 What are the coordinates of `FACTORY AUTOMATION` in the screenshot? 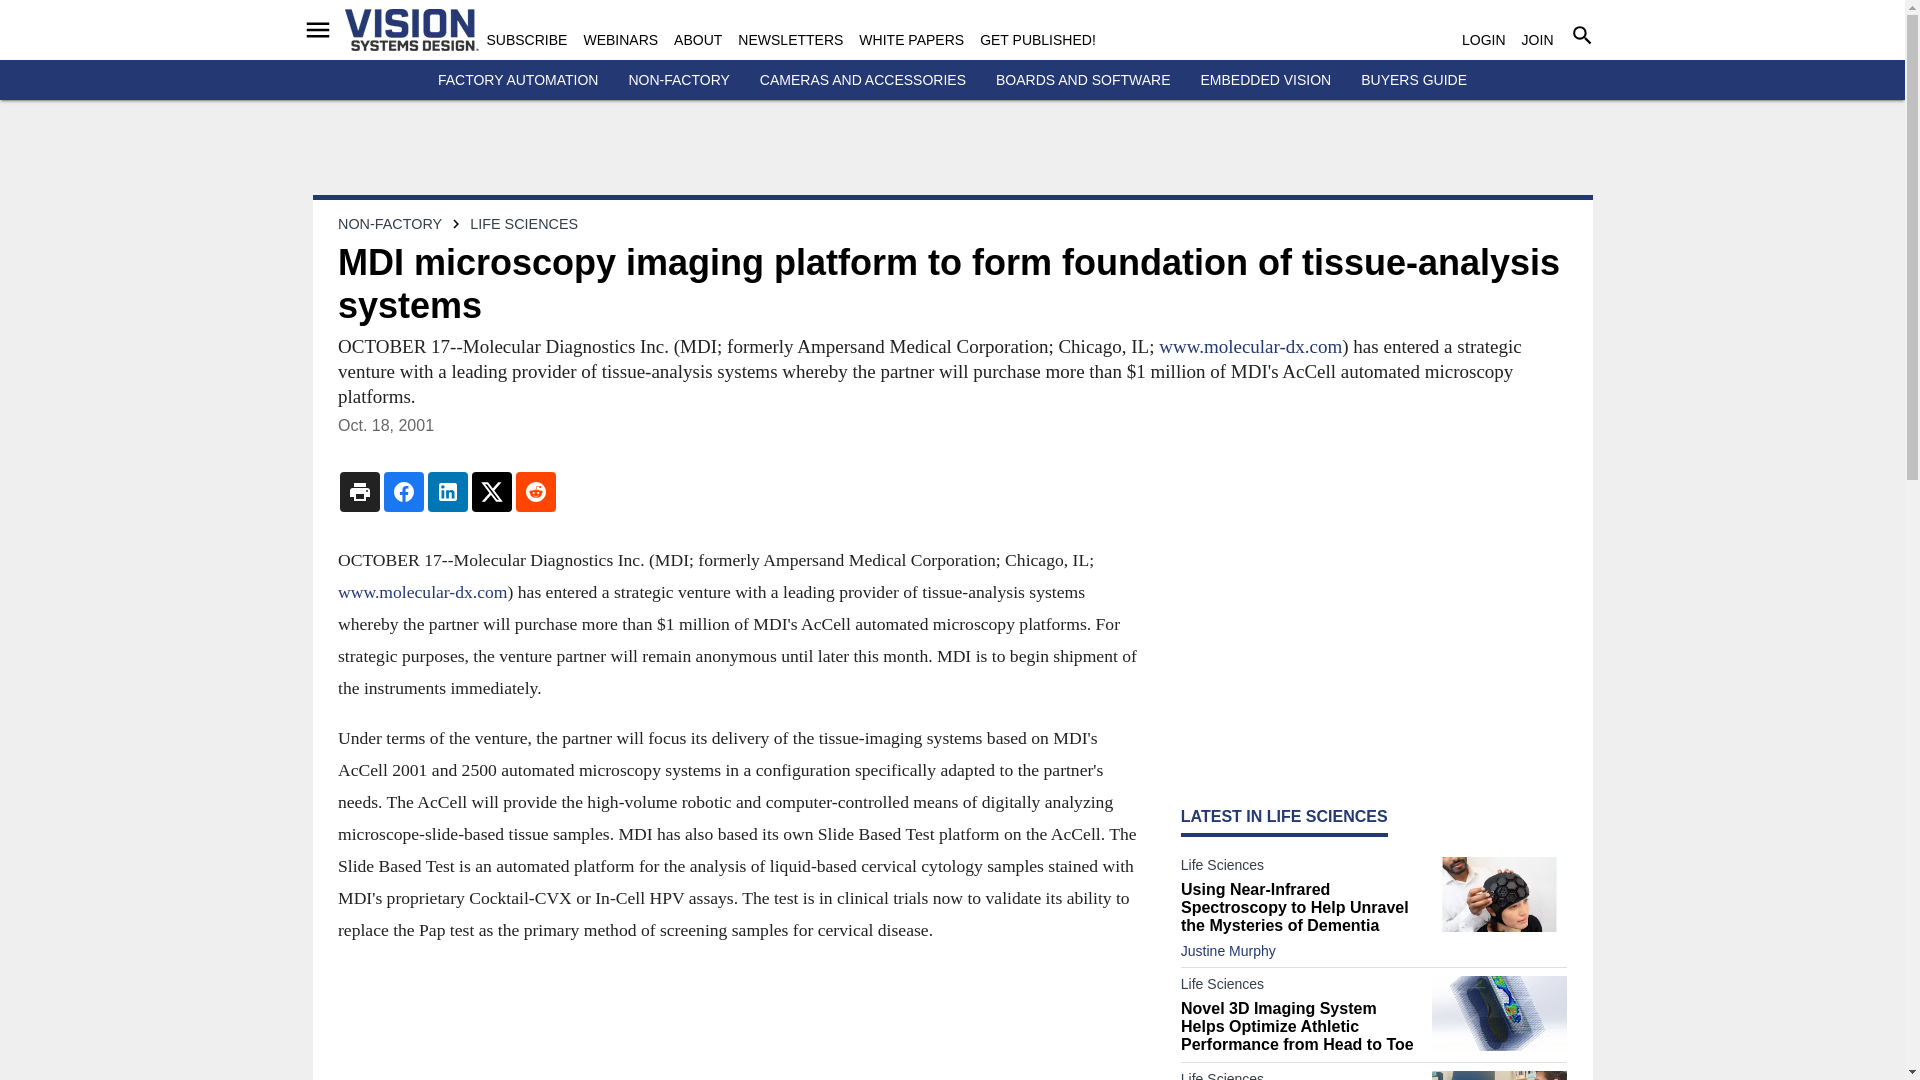 It's located at (518, 80).